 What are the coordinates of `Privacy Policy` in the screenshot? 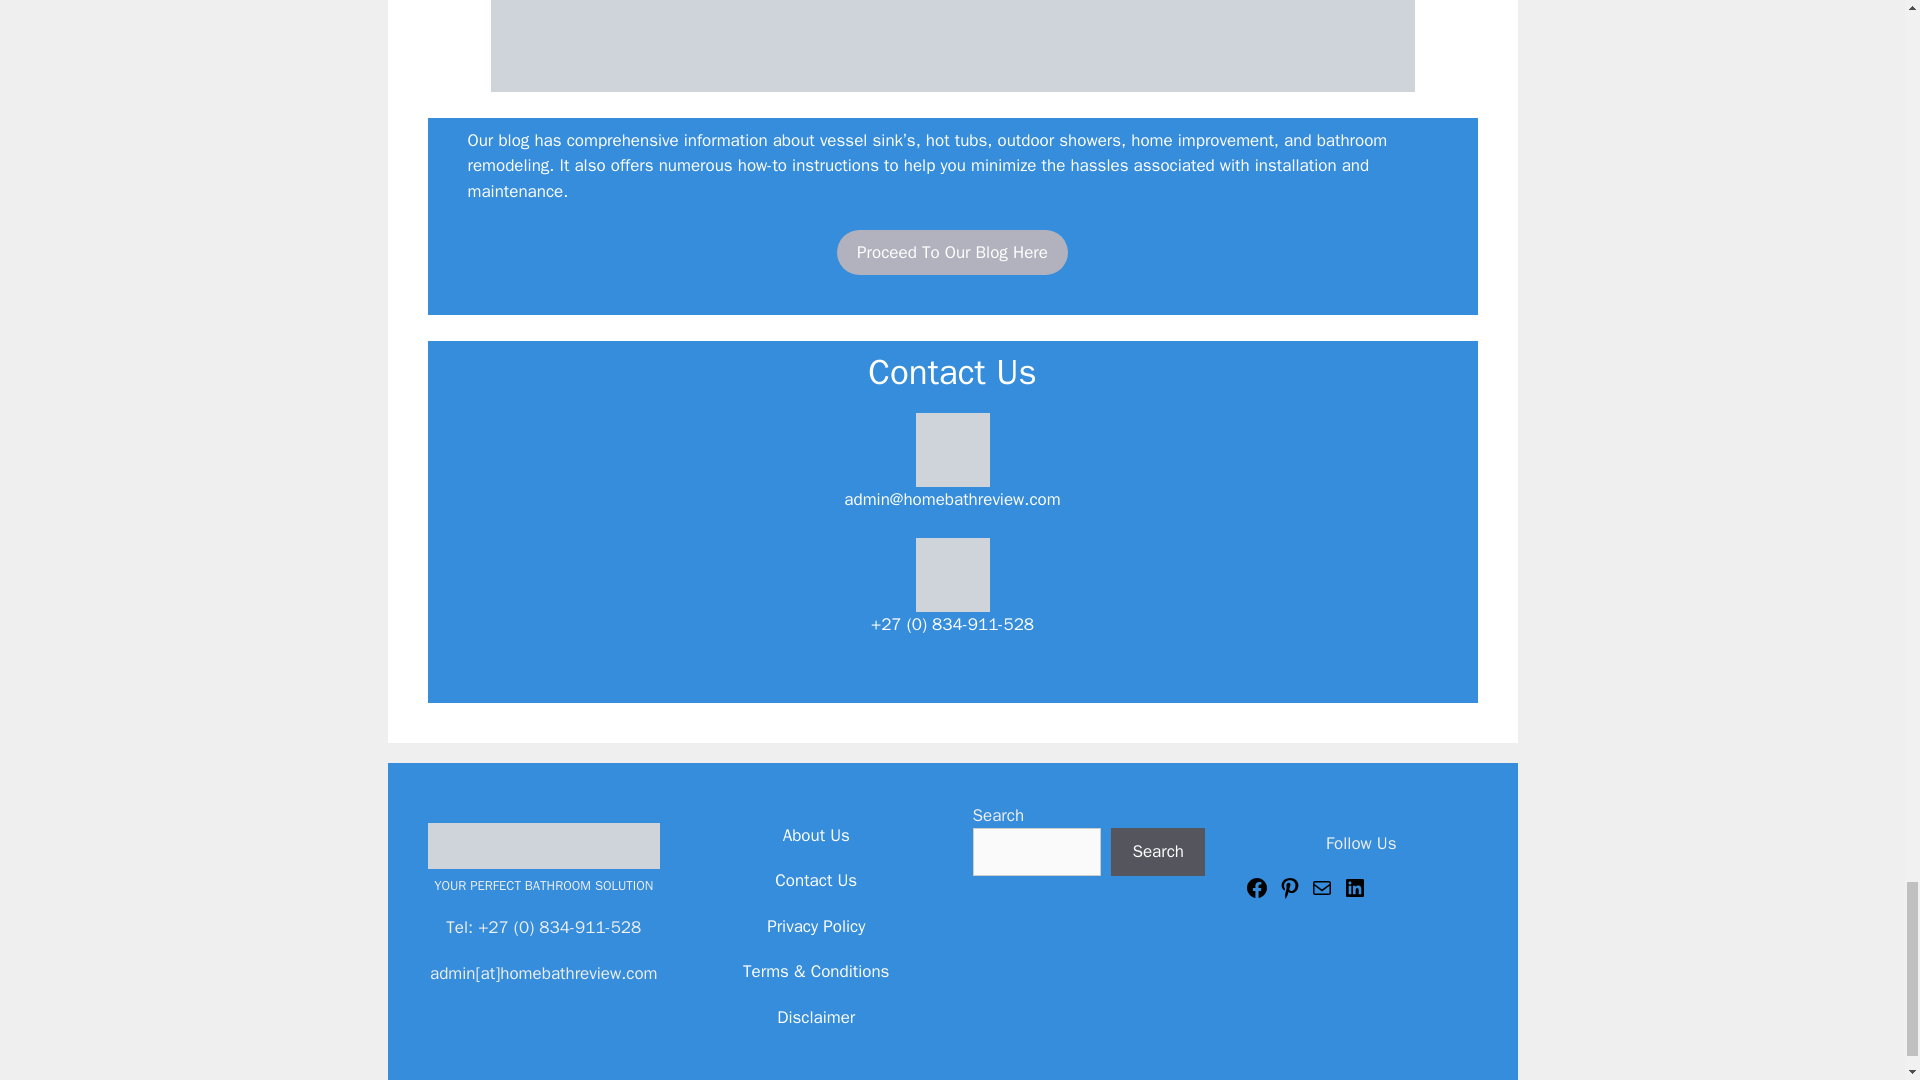 It's located at (816, 926).